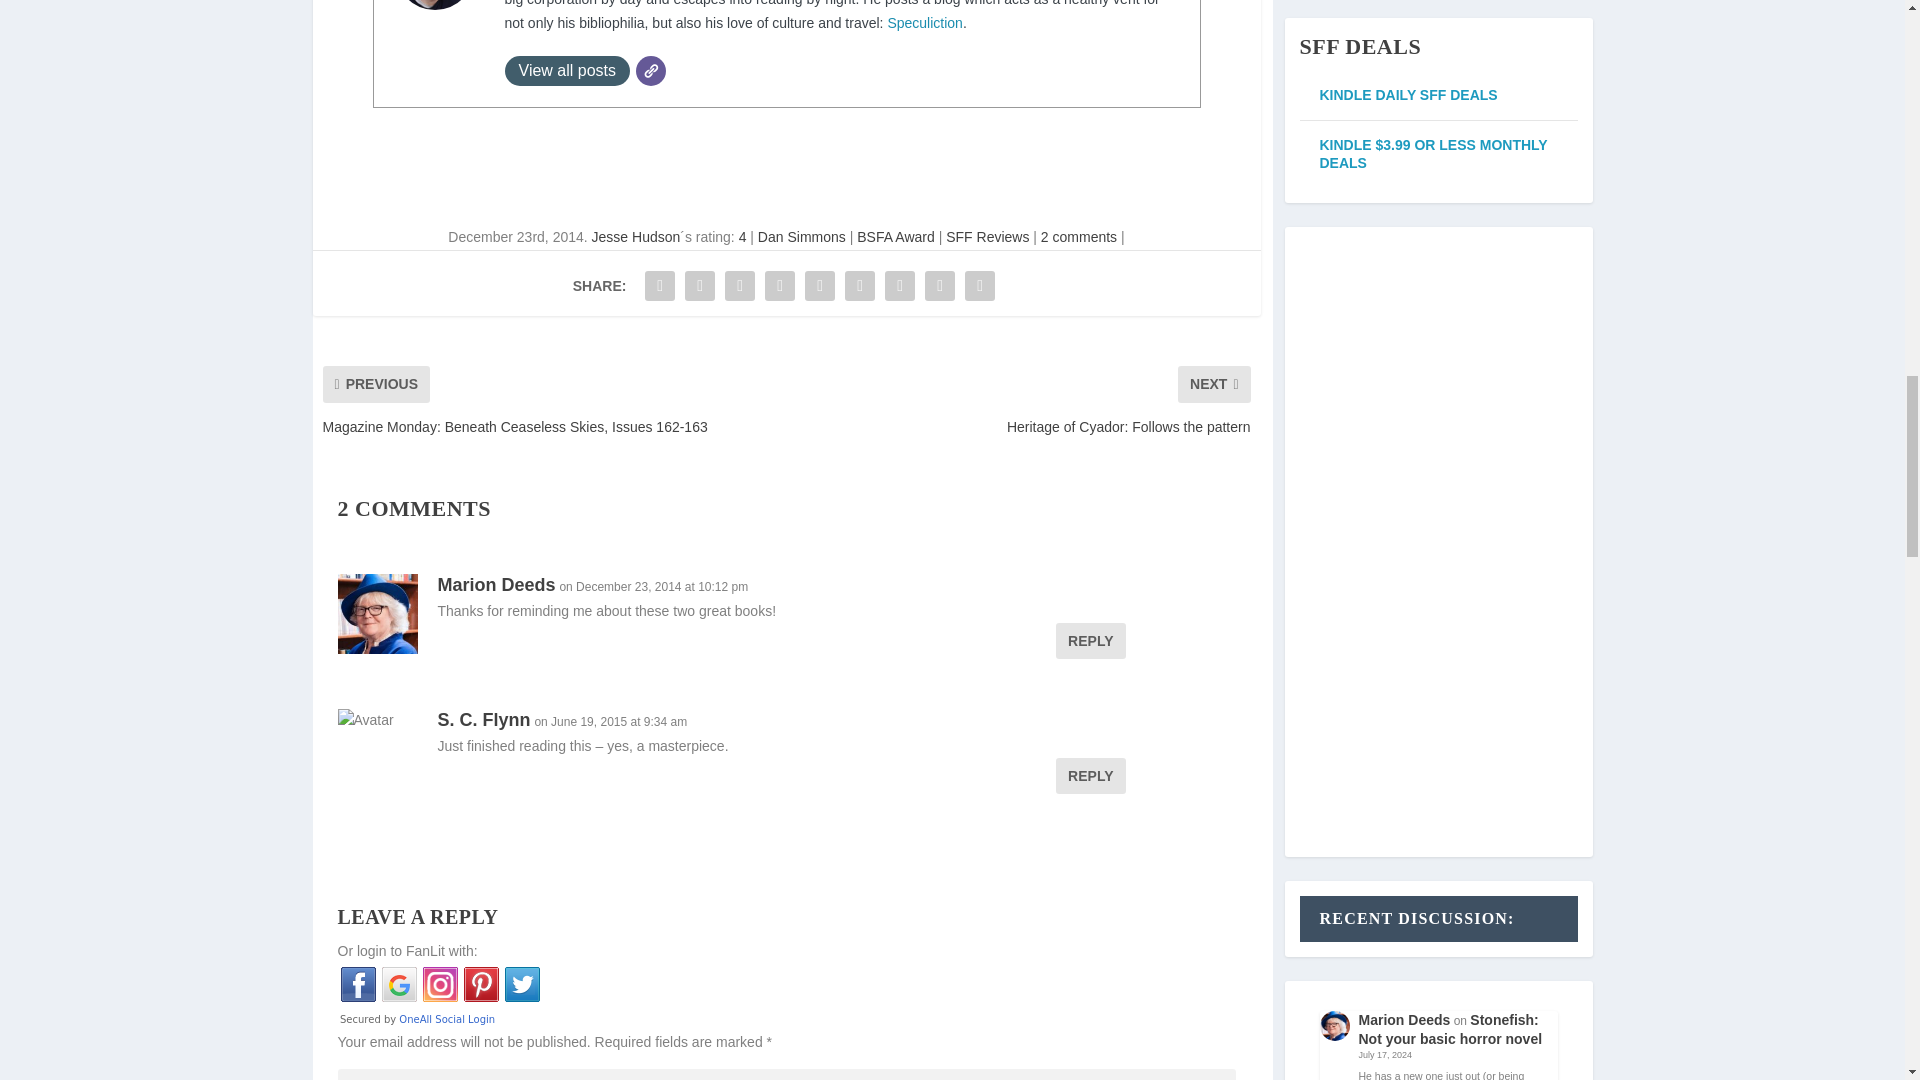 The width and height of the screenshot is (1920, 1080). I want to click on Posts by Jesse Hudson, so click(636, 236).